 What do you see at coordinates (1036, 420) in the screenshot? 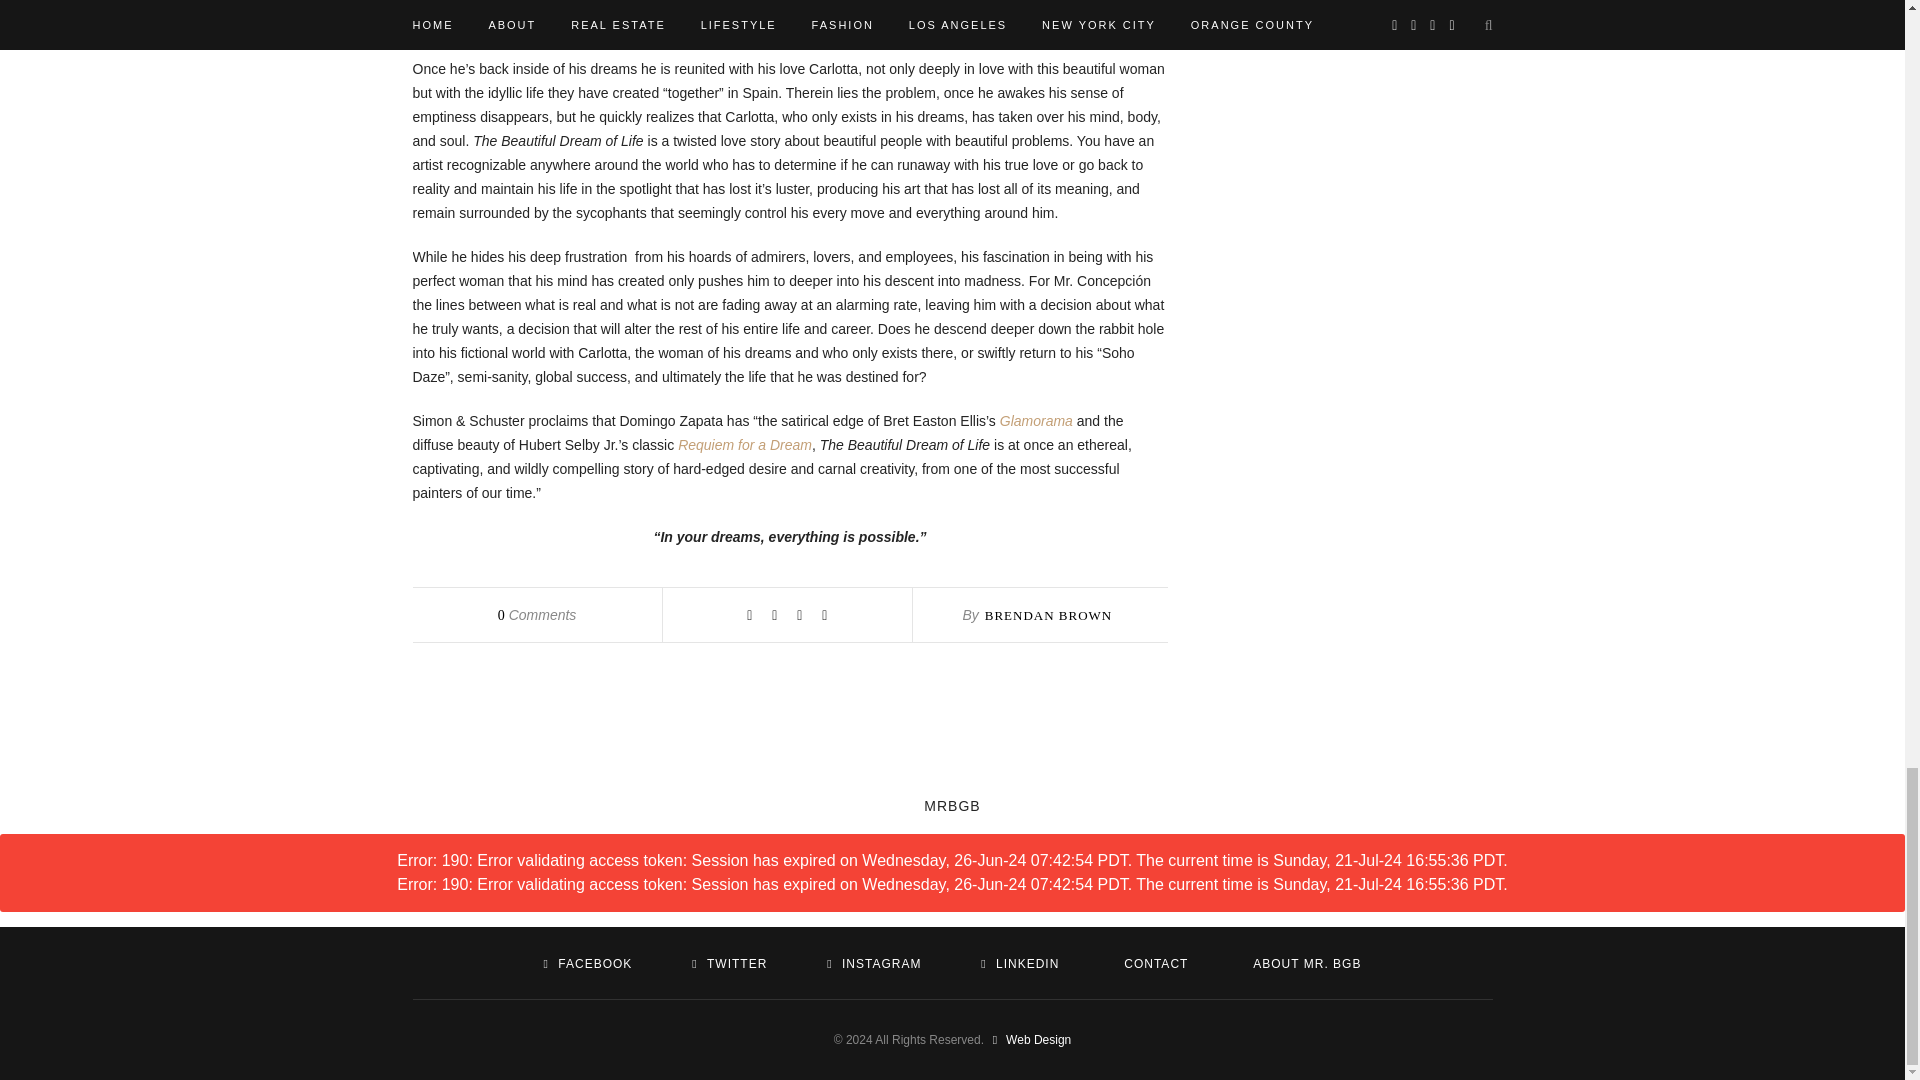
I see `Glamorama` at bounding box center [1036, 420].